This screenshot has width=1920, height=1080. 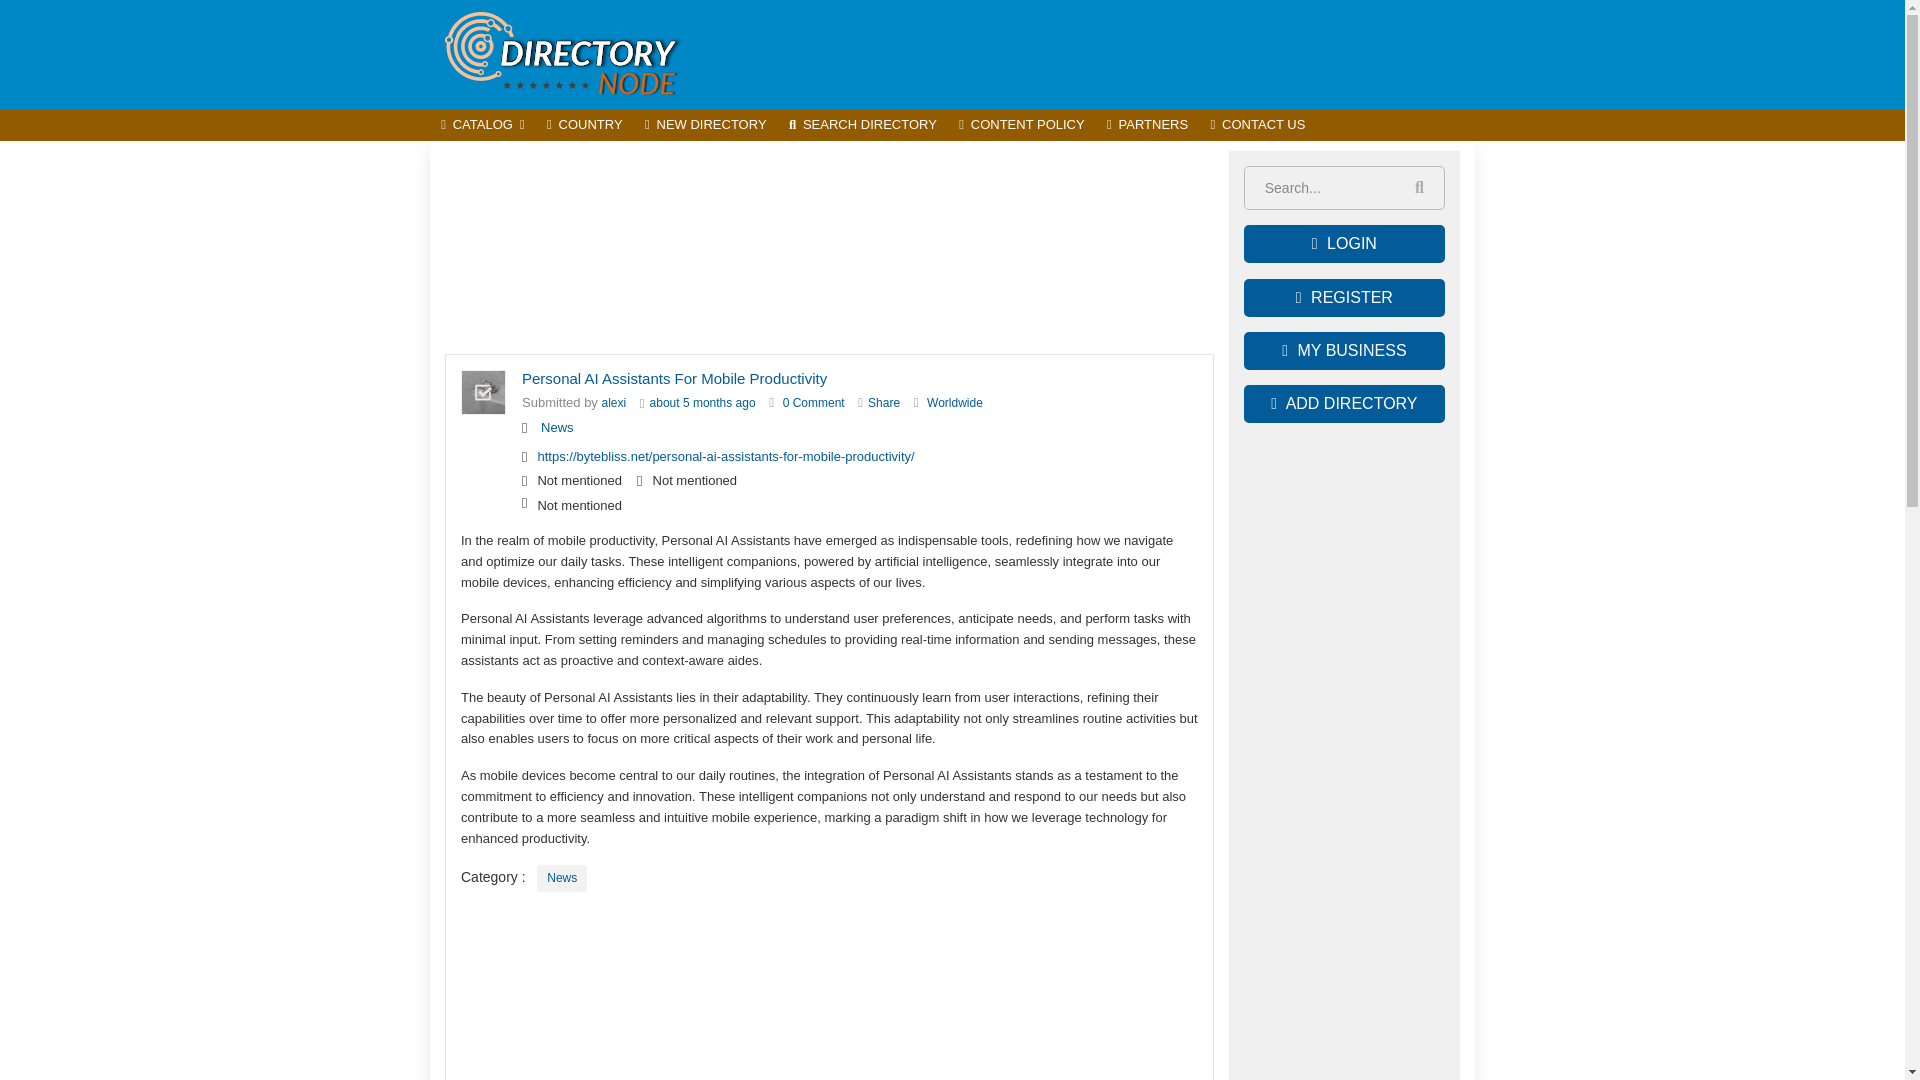 I want to click on ADD DIRECTORY, so click(x=1344, y=404).